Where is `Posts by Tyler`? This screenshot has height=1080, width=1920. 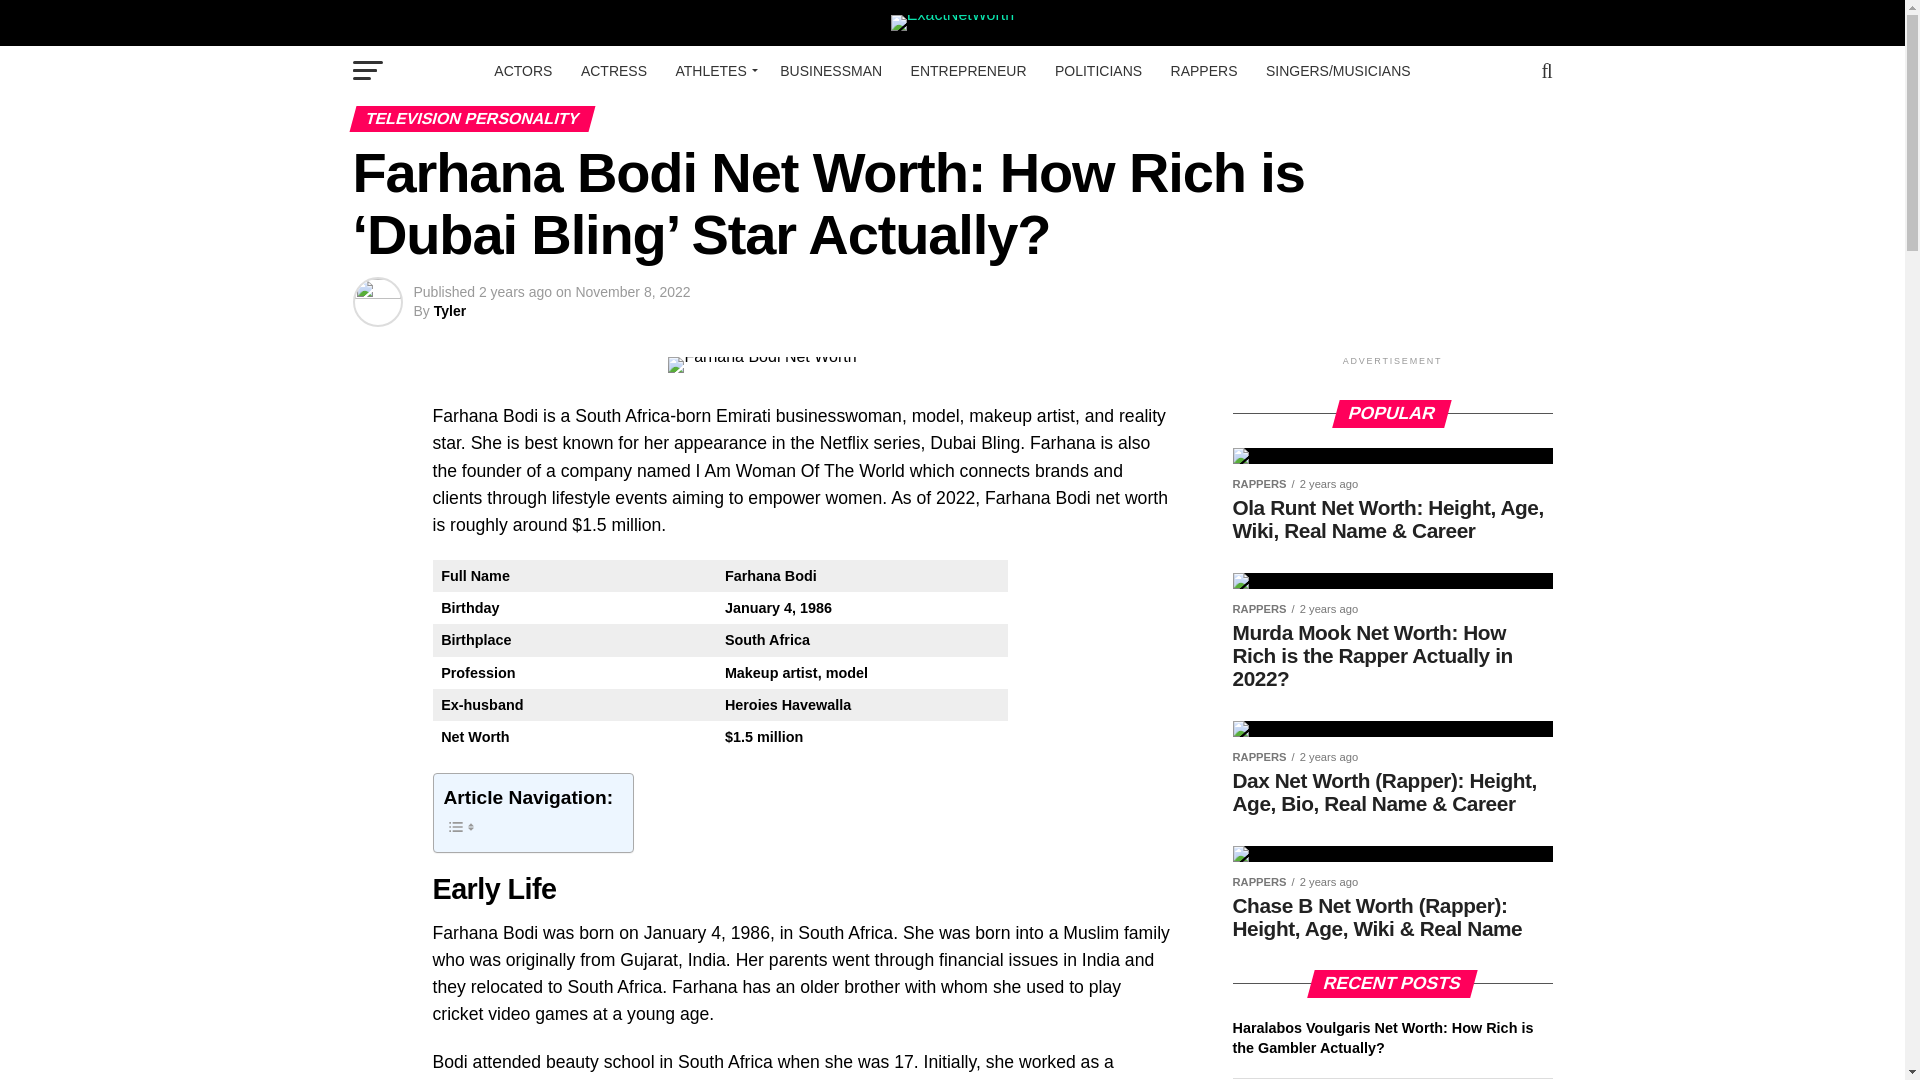 Posts by Tyler is located at coordinates (450, 310).